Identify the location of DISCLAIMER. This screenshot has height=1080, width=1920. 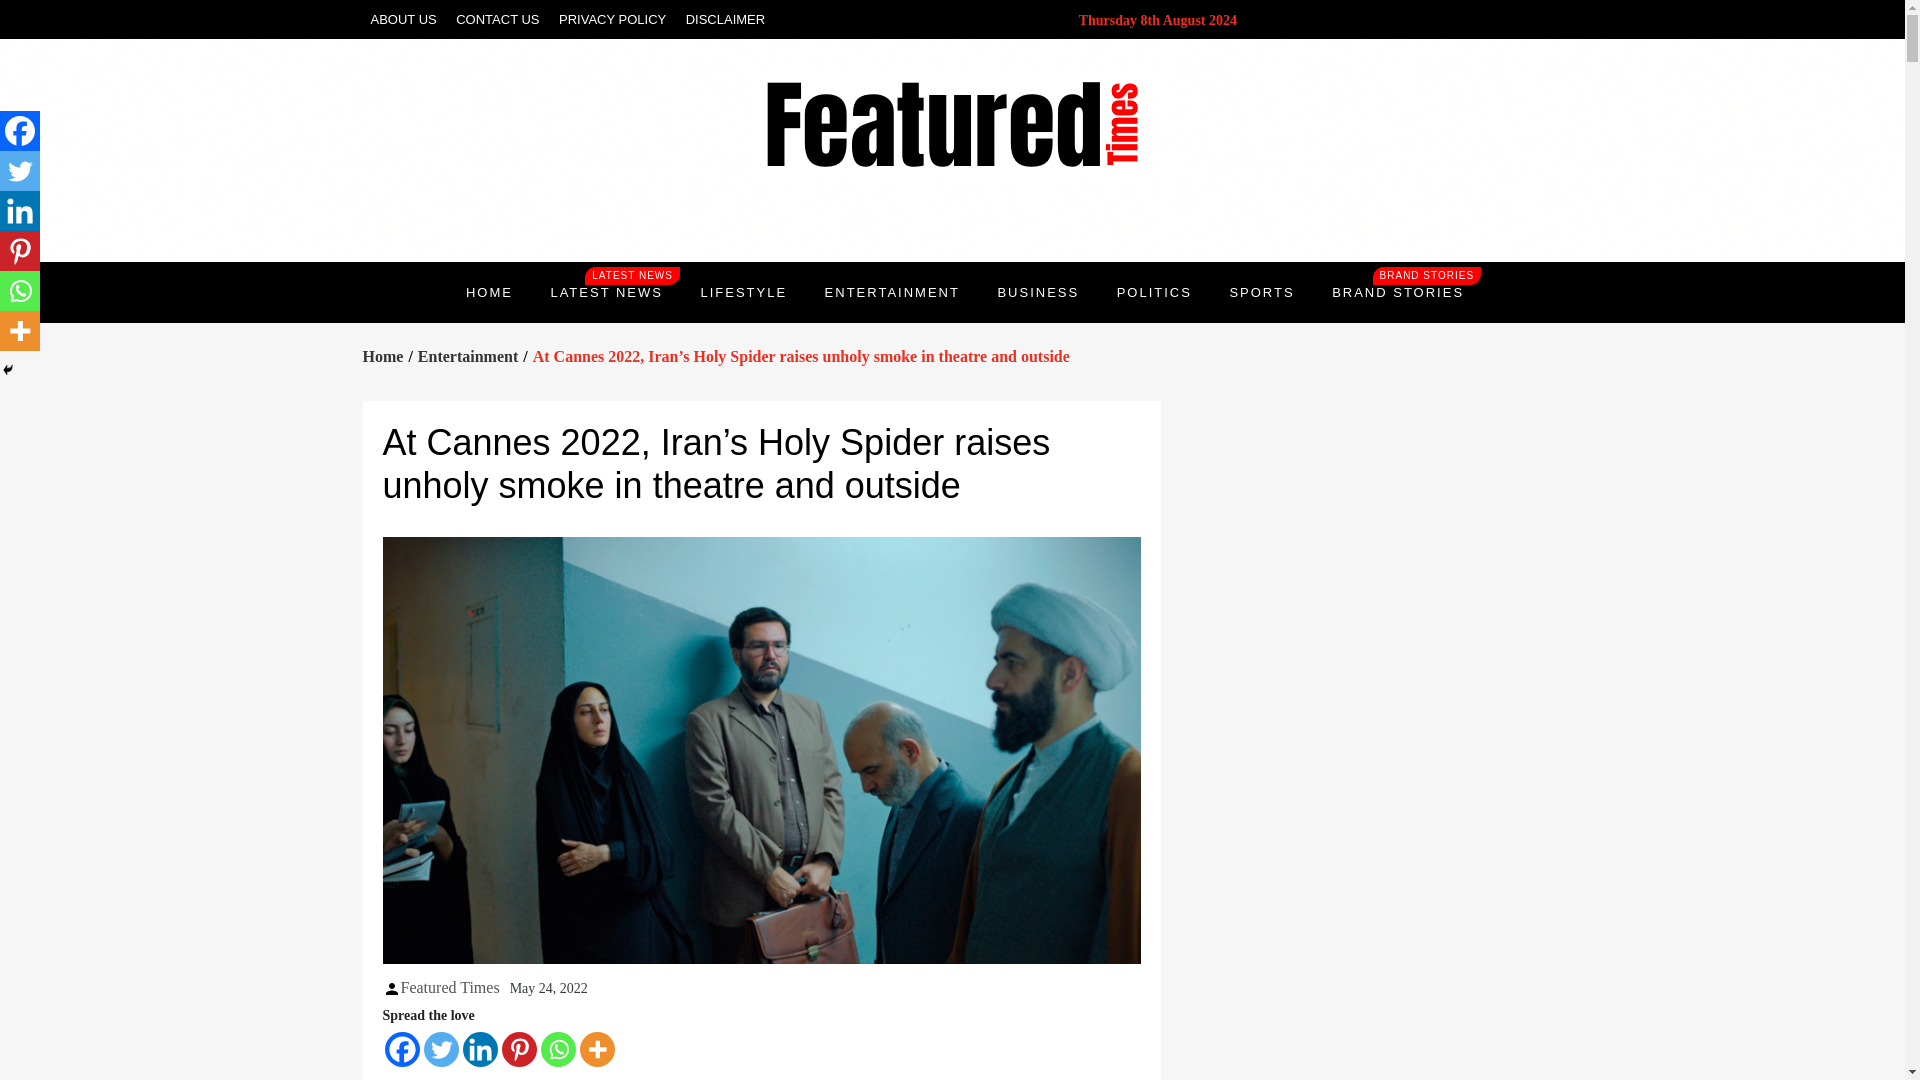
(725, 19).